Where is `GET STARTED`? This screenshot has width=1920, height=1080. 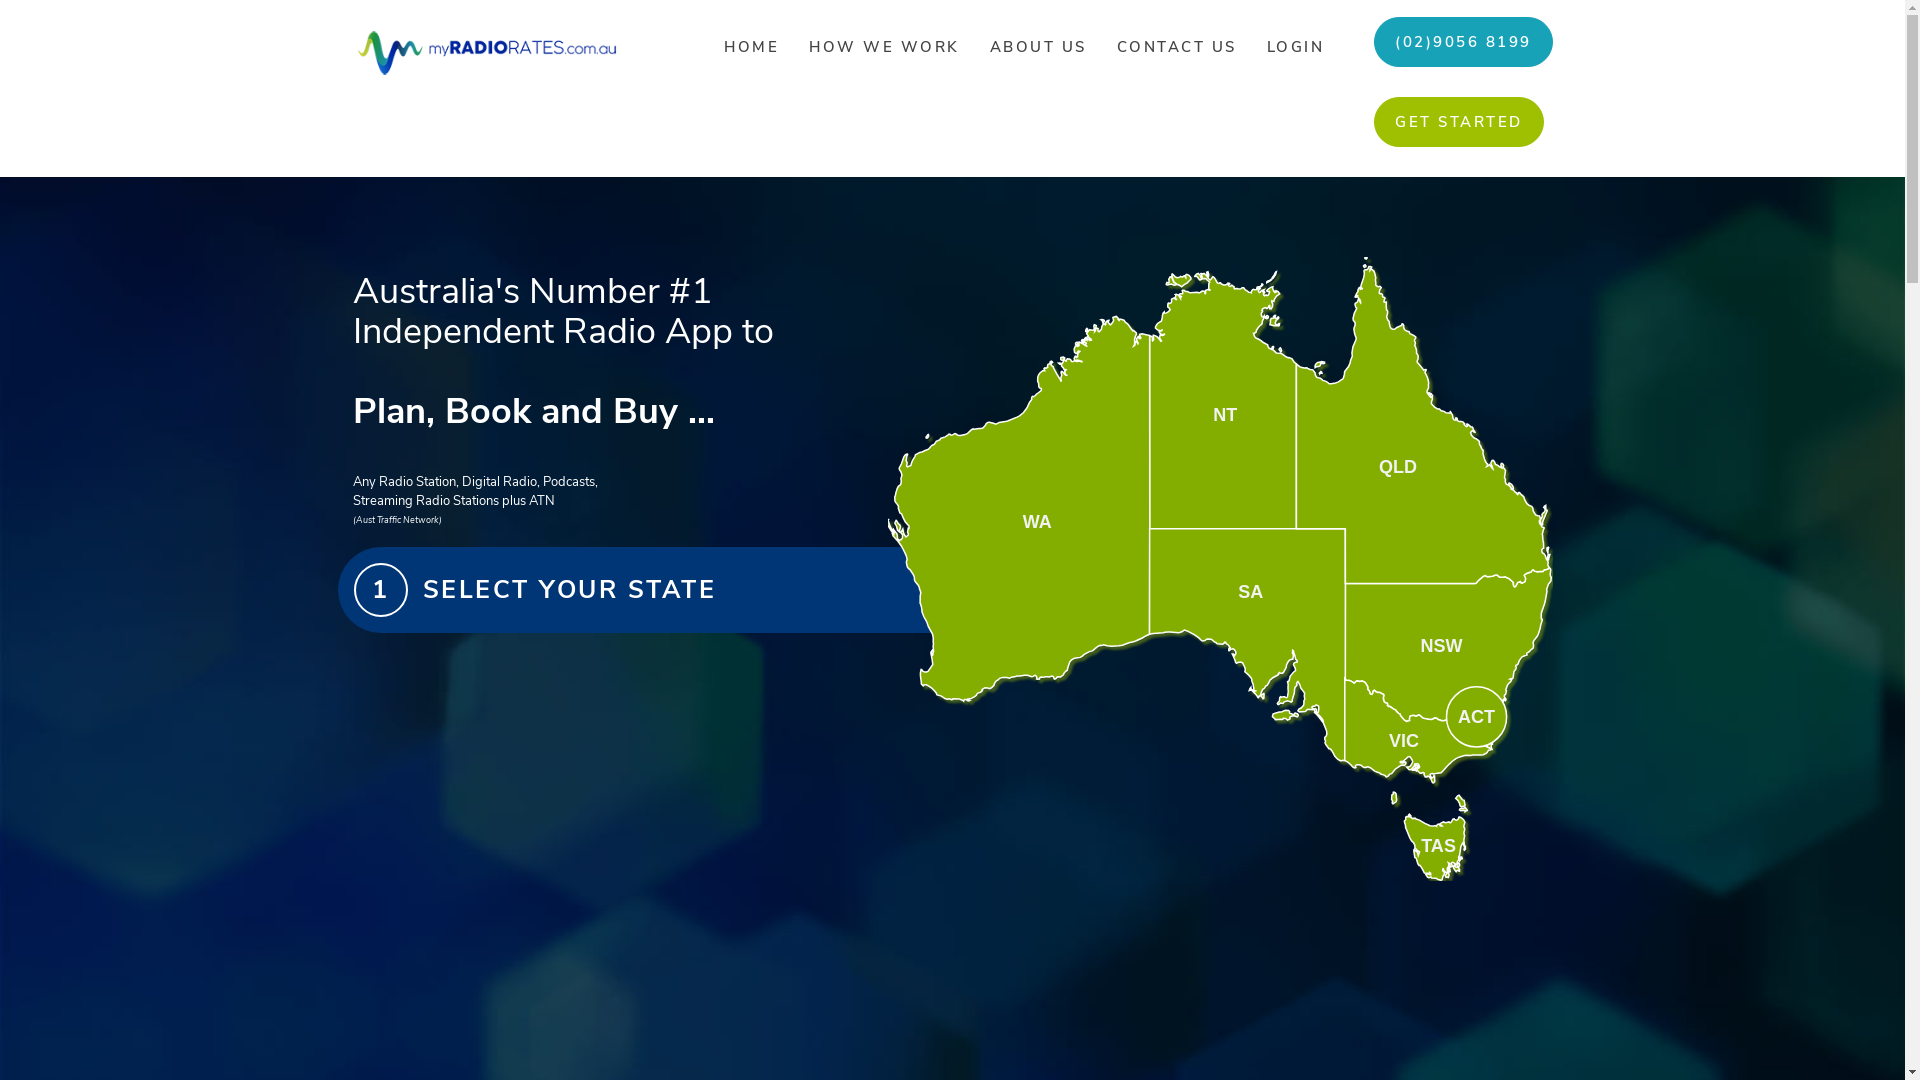 GET STARTED is located at coordinates (1459, 122).